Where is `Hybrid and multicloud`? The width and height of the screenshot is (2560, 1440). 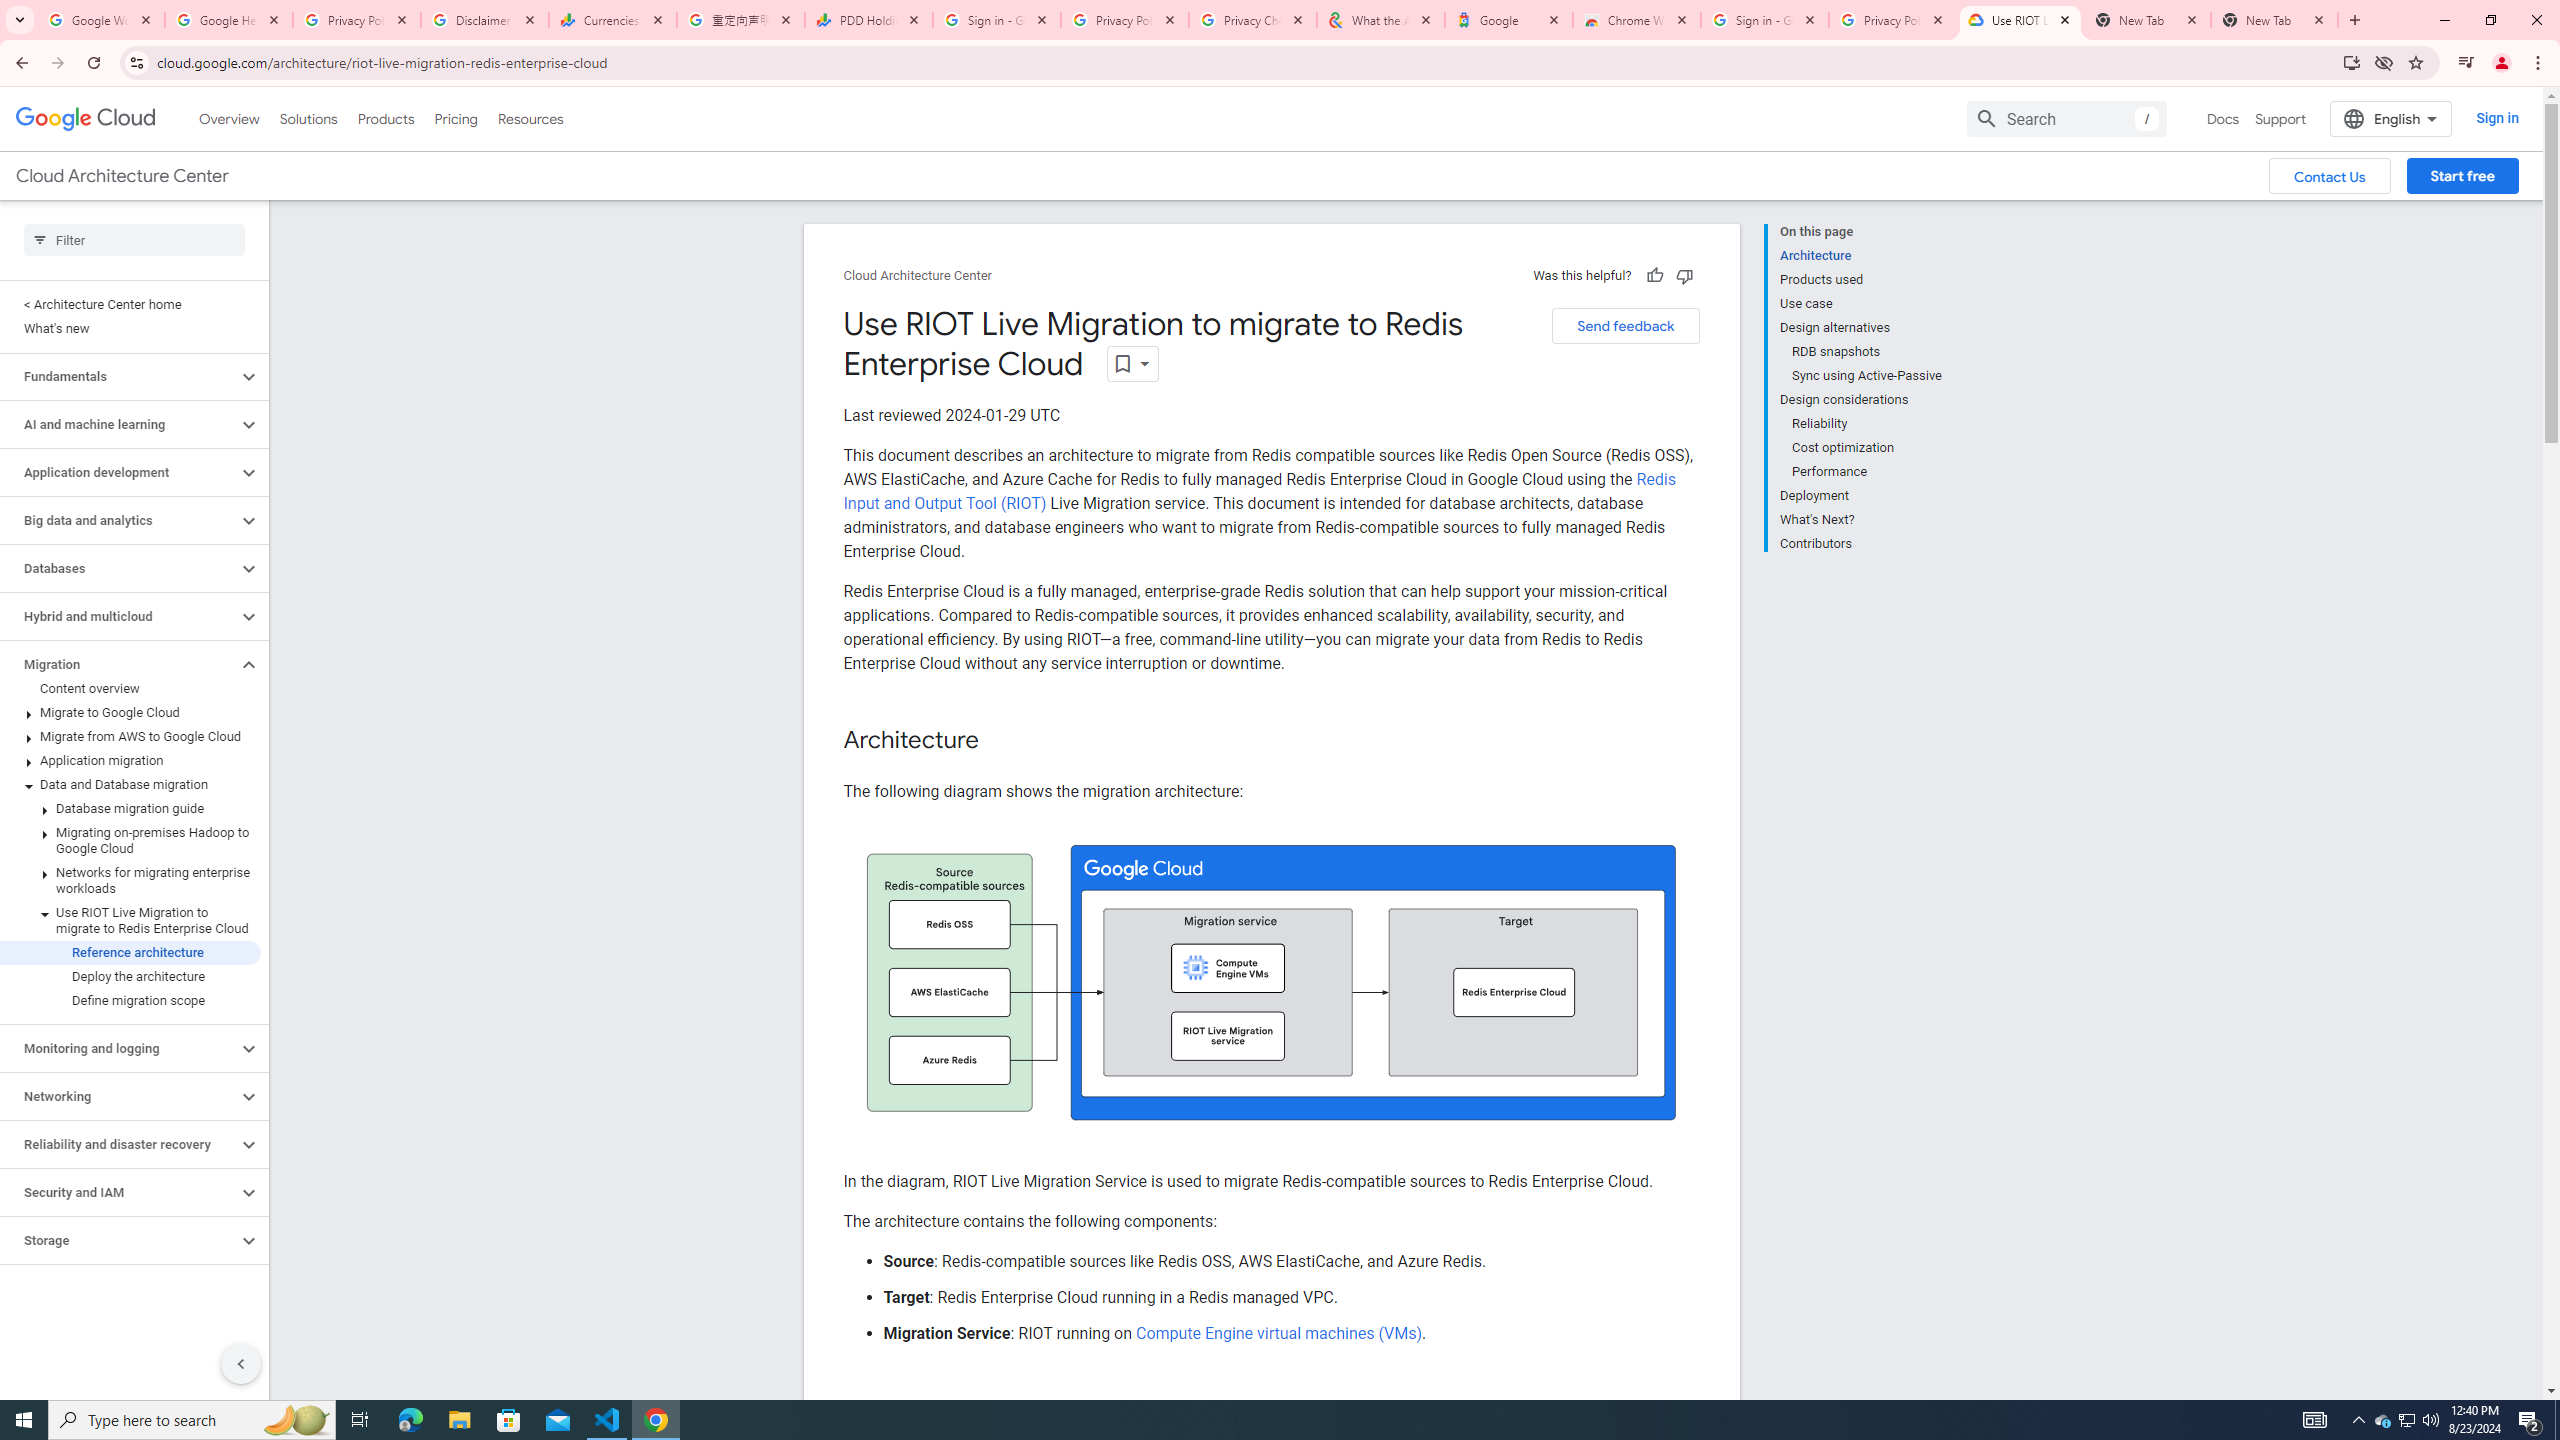 Hybrid and multicloud is located at coordinates (119, 616).